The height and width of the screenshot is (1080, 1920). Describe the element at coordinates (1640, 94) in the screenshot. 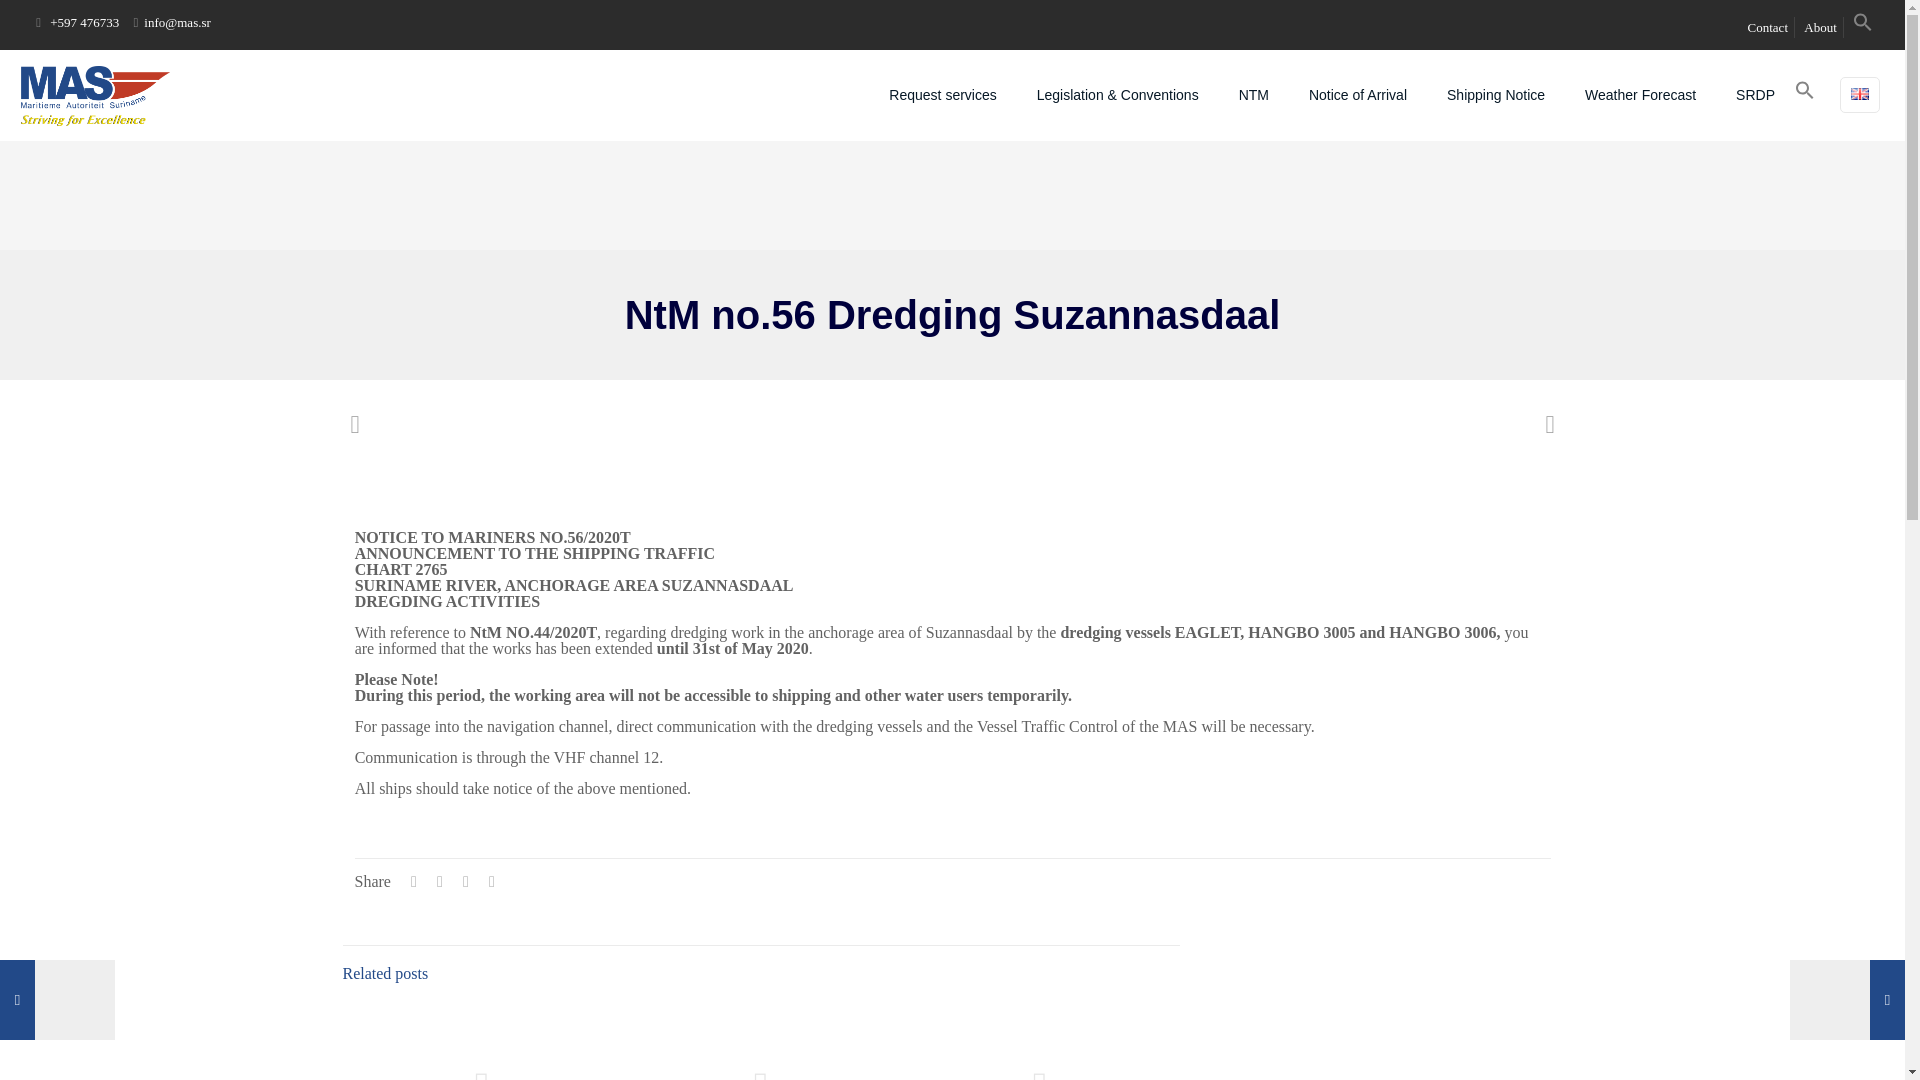

I see `Weather Forecast` at that location.